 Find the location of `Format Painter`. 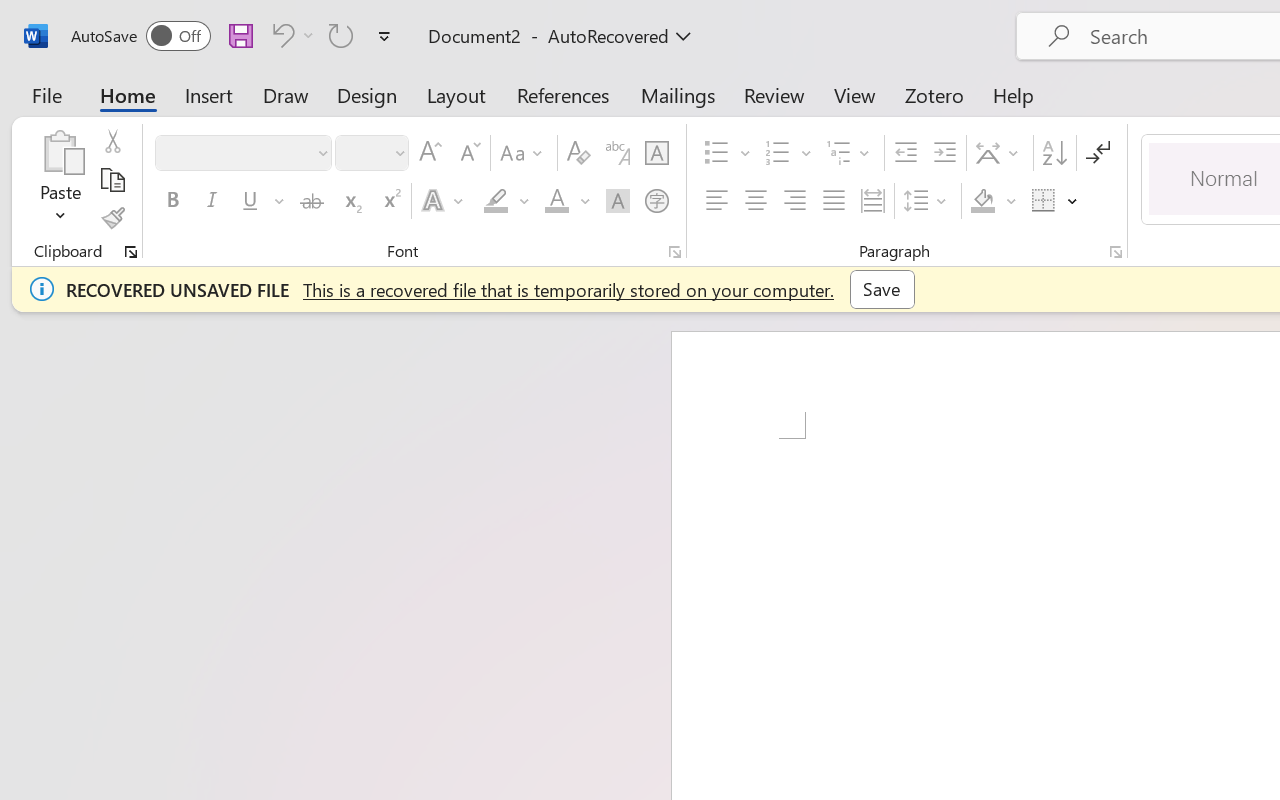

Format Painter is located at coordinates (112, 218).